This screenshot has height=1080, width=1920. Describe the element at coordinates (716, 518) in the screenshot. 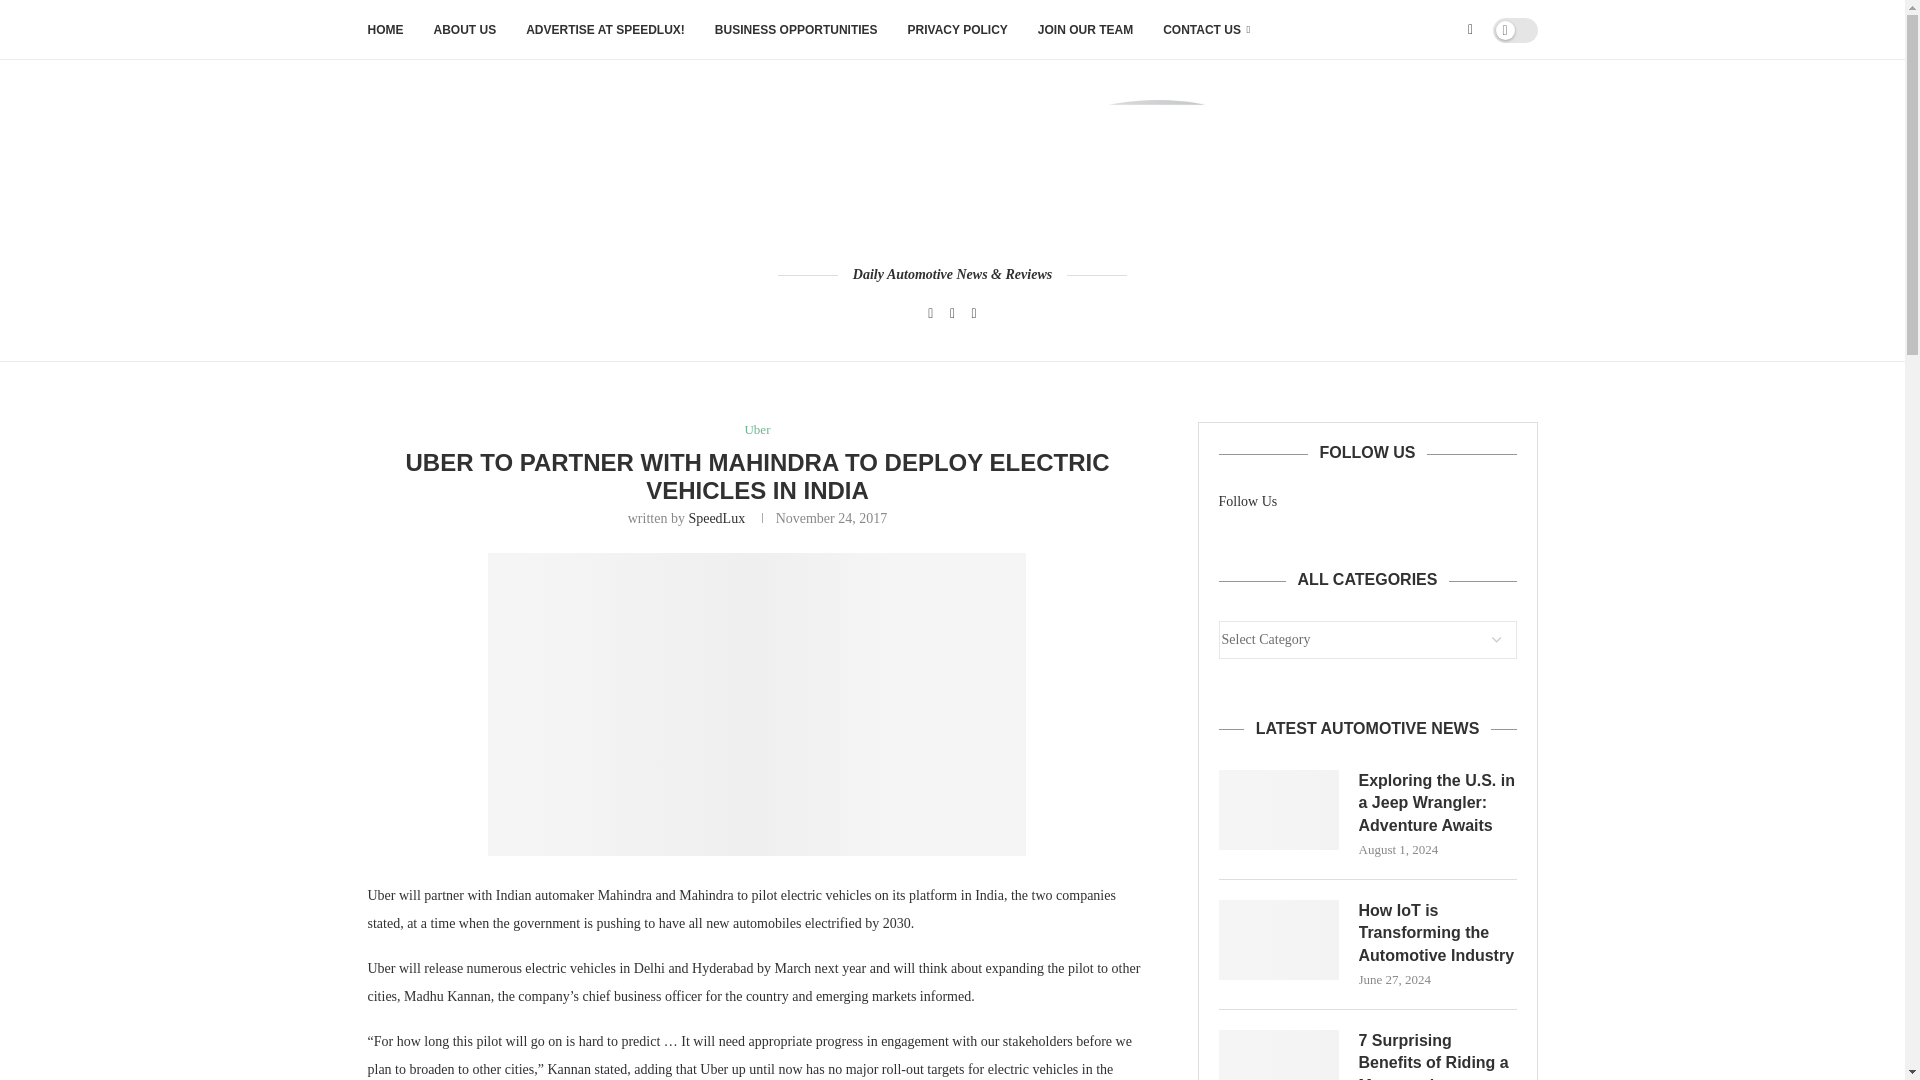

I see `SpeedLux` at that location.